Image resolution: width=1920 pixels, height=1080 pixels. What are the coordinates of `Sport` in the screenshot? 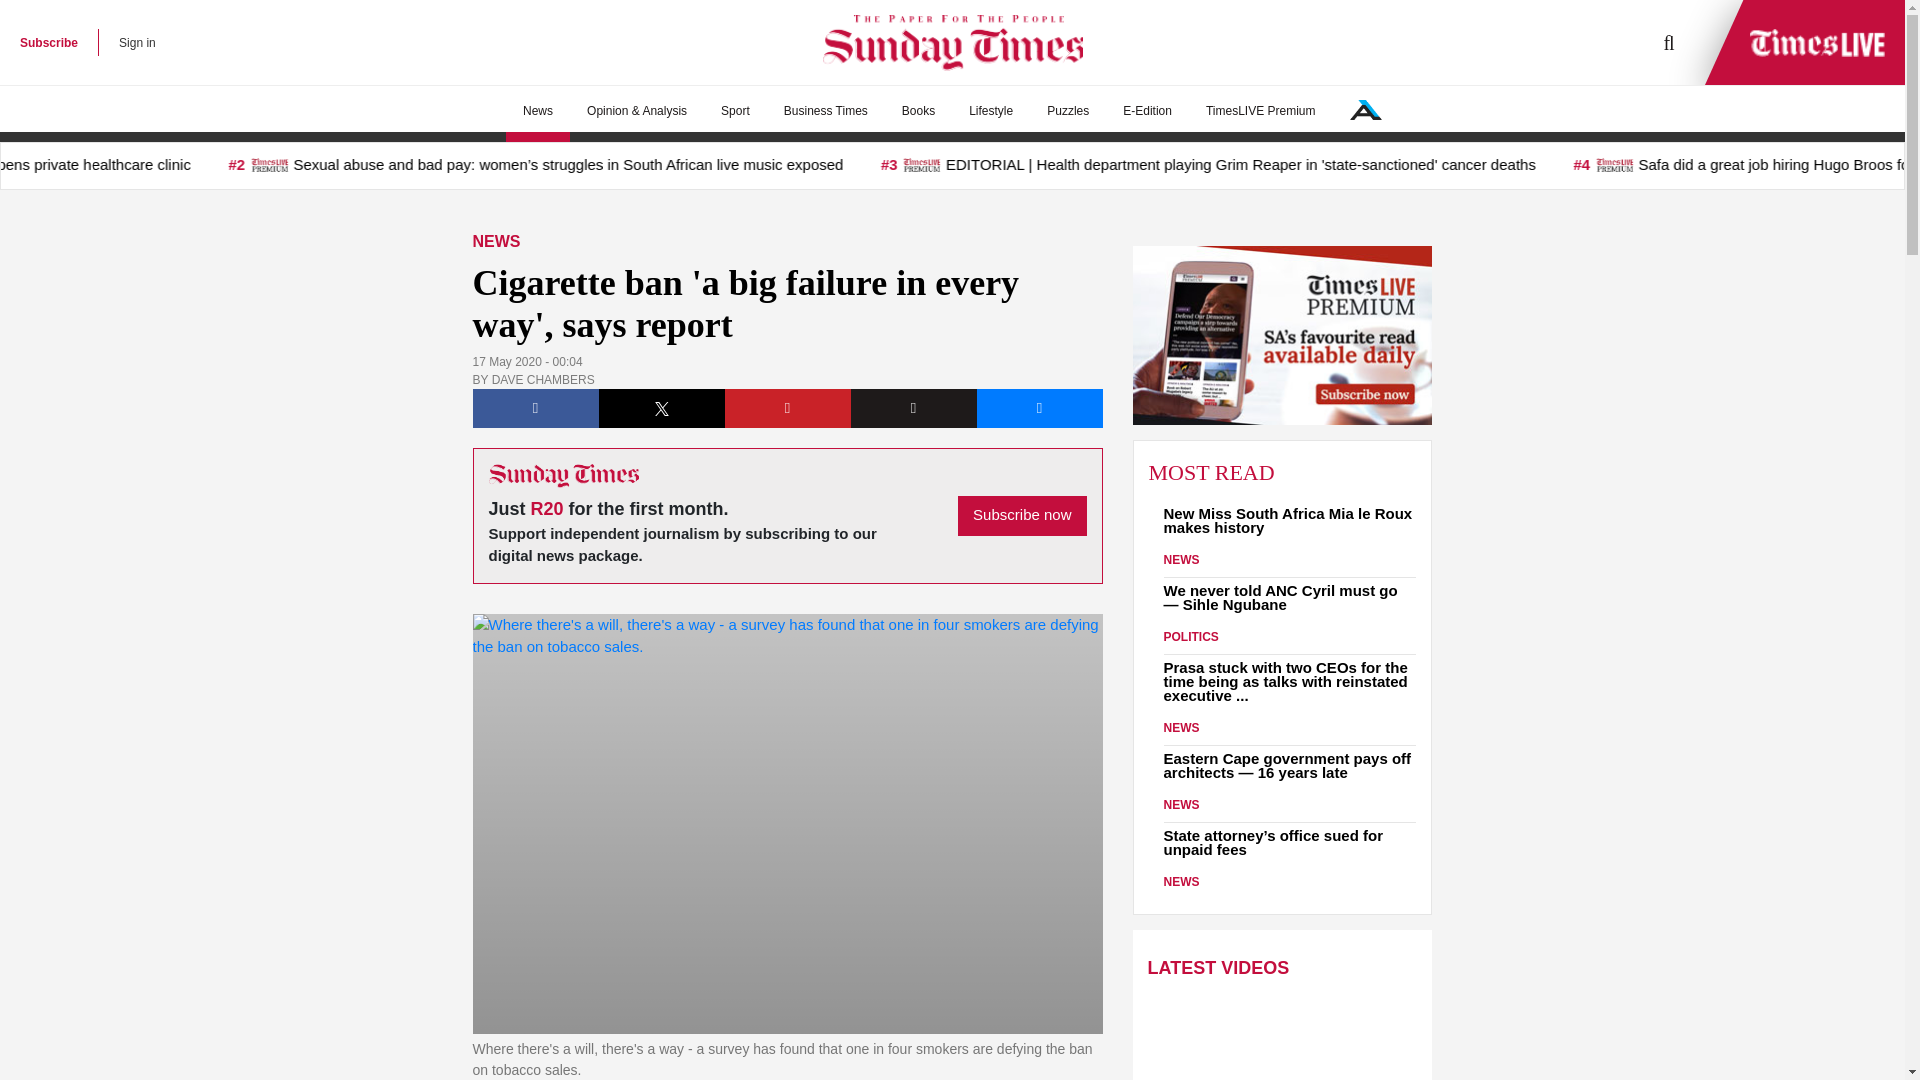 It's located at (735, 111).